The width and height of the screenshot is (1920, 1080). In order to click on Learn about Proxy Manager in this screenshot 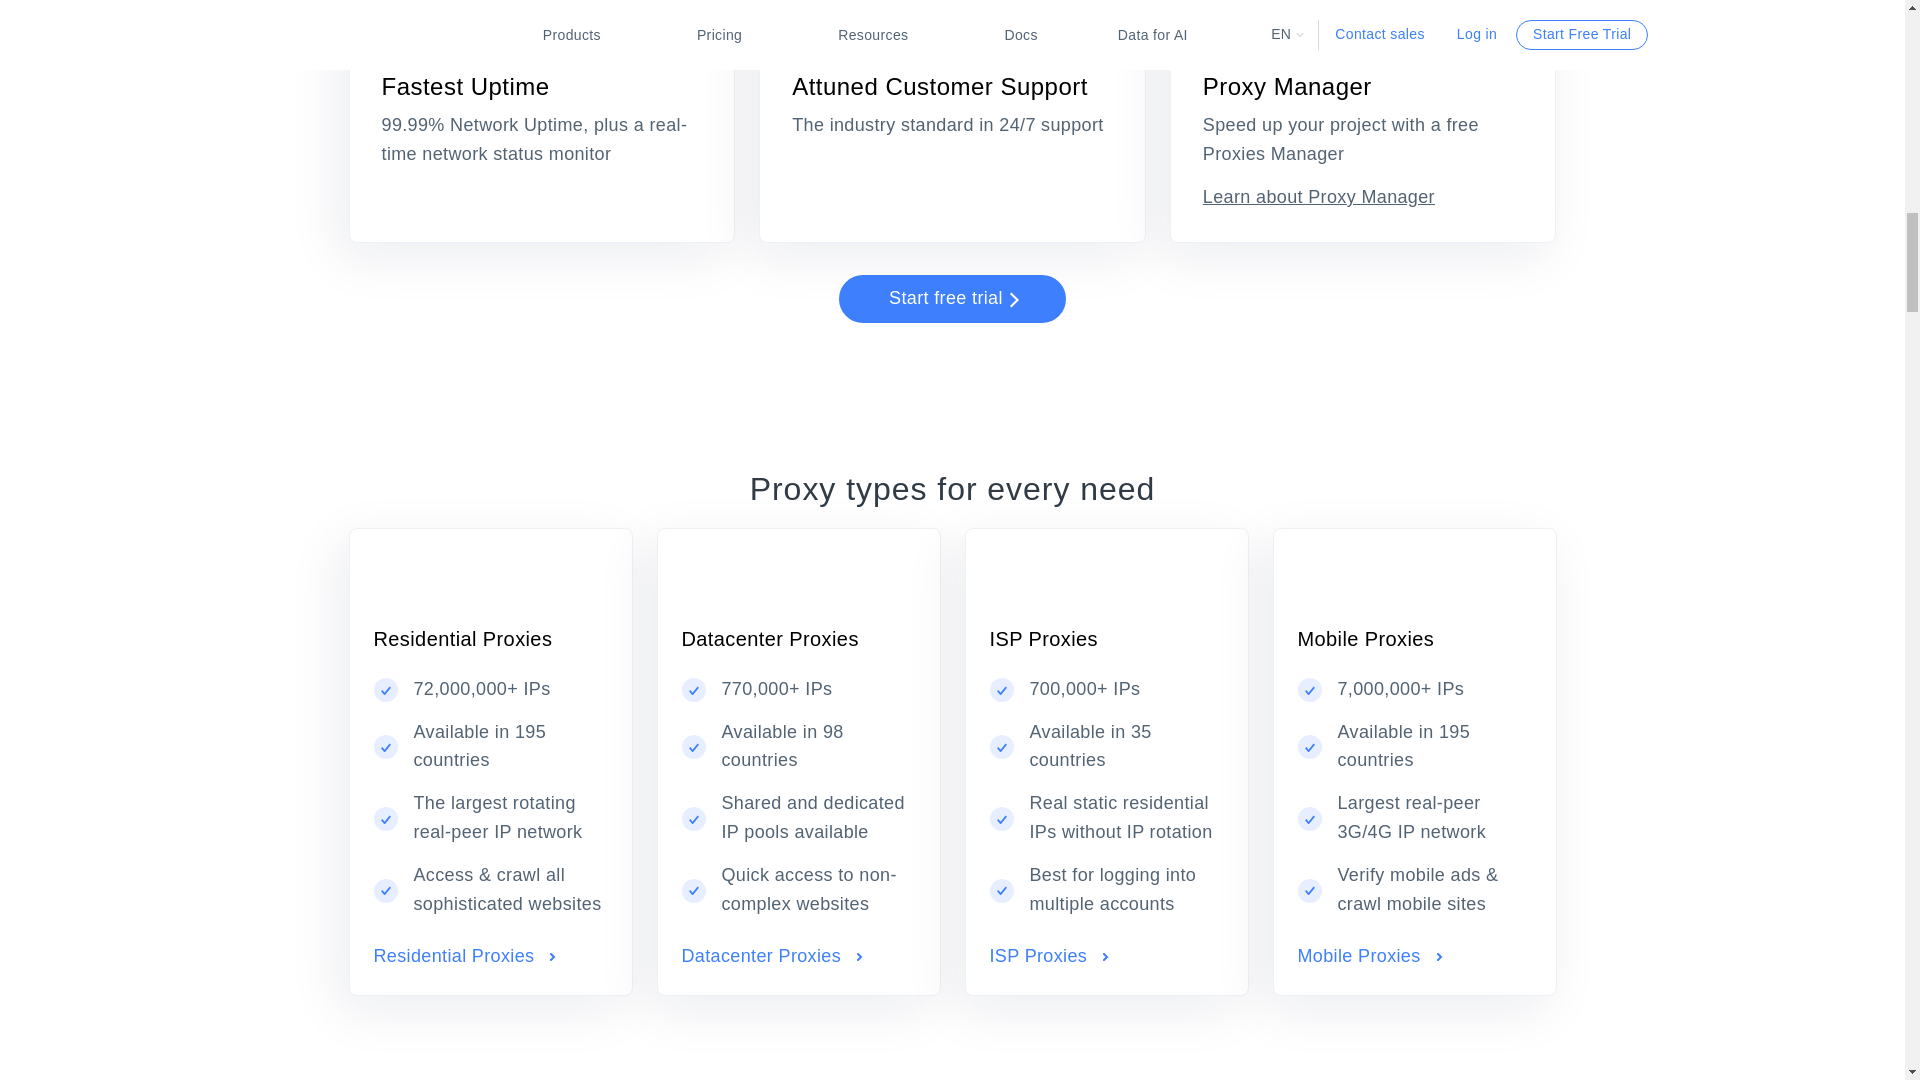, I will do `click(1318, 196)`.